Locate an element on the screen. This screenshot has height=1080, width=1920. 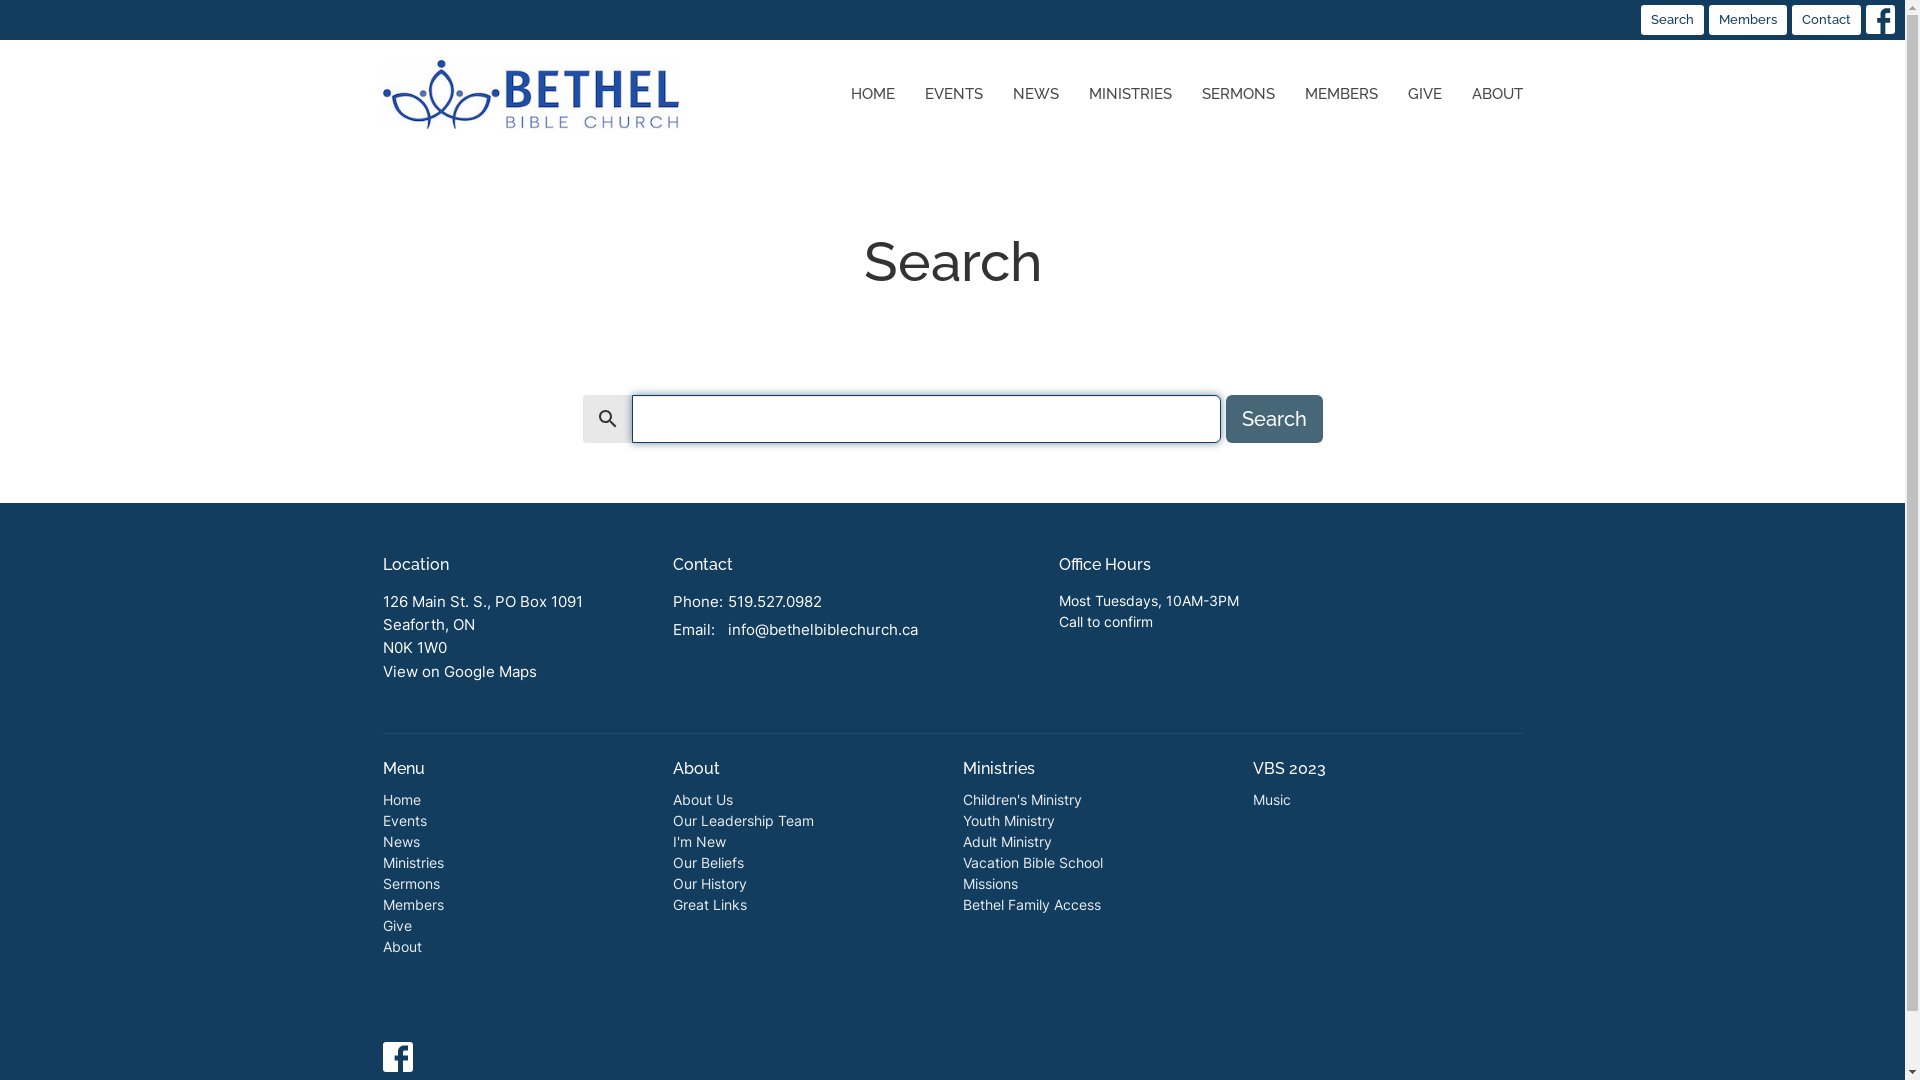
Search is located at coordinates (1274, 419).